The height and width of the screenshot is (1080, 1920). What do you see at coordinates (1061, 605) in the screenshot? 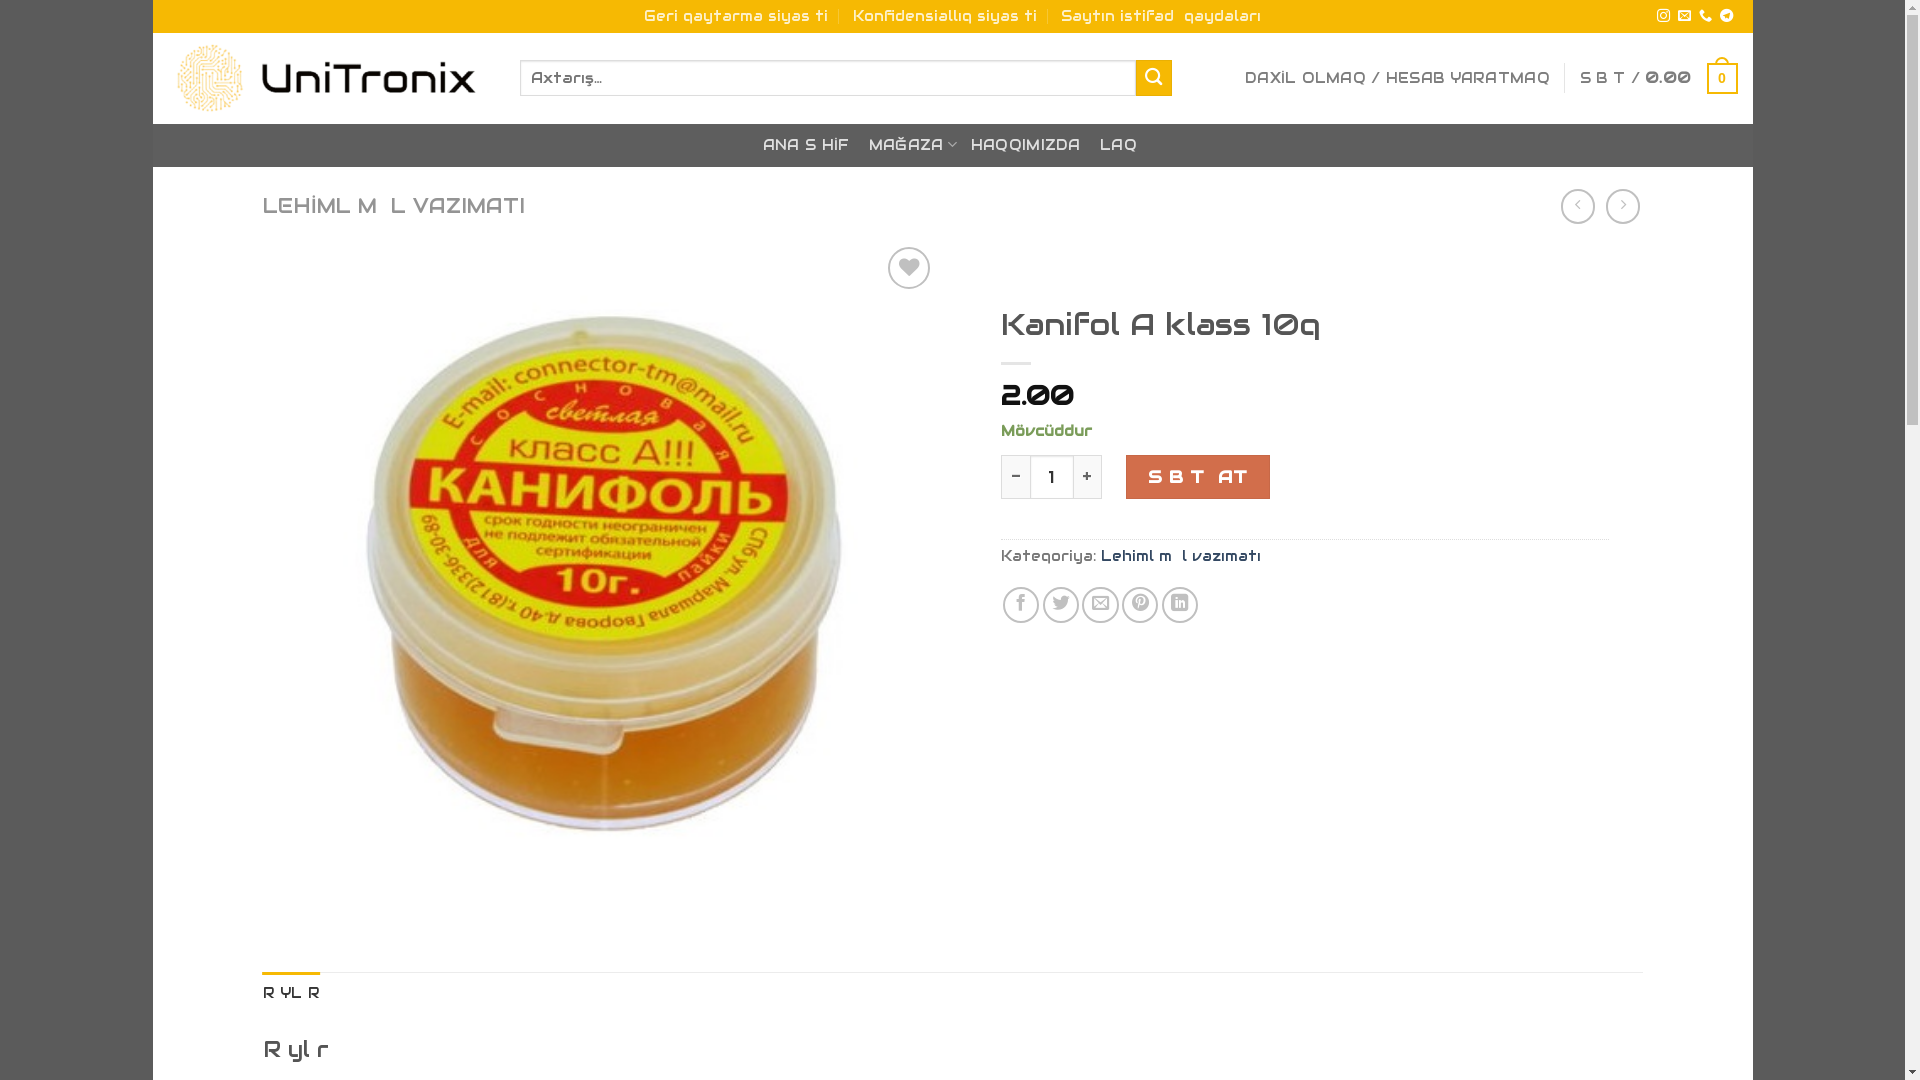
I see `Share on Twitter` at bounding box center [1061, 605].